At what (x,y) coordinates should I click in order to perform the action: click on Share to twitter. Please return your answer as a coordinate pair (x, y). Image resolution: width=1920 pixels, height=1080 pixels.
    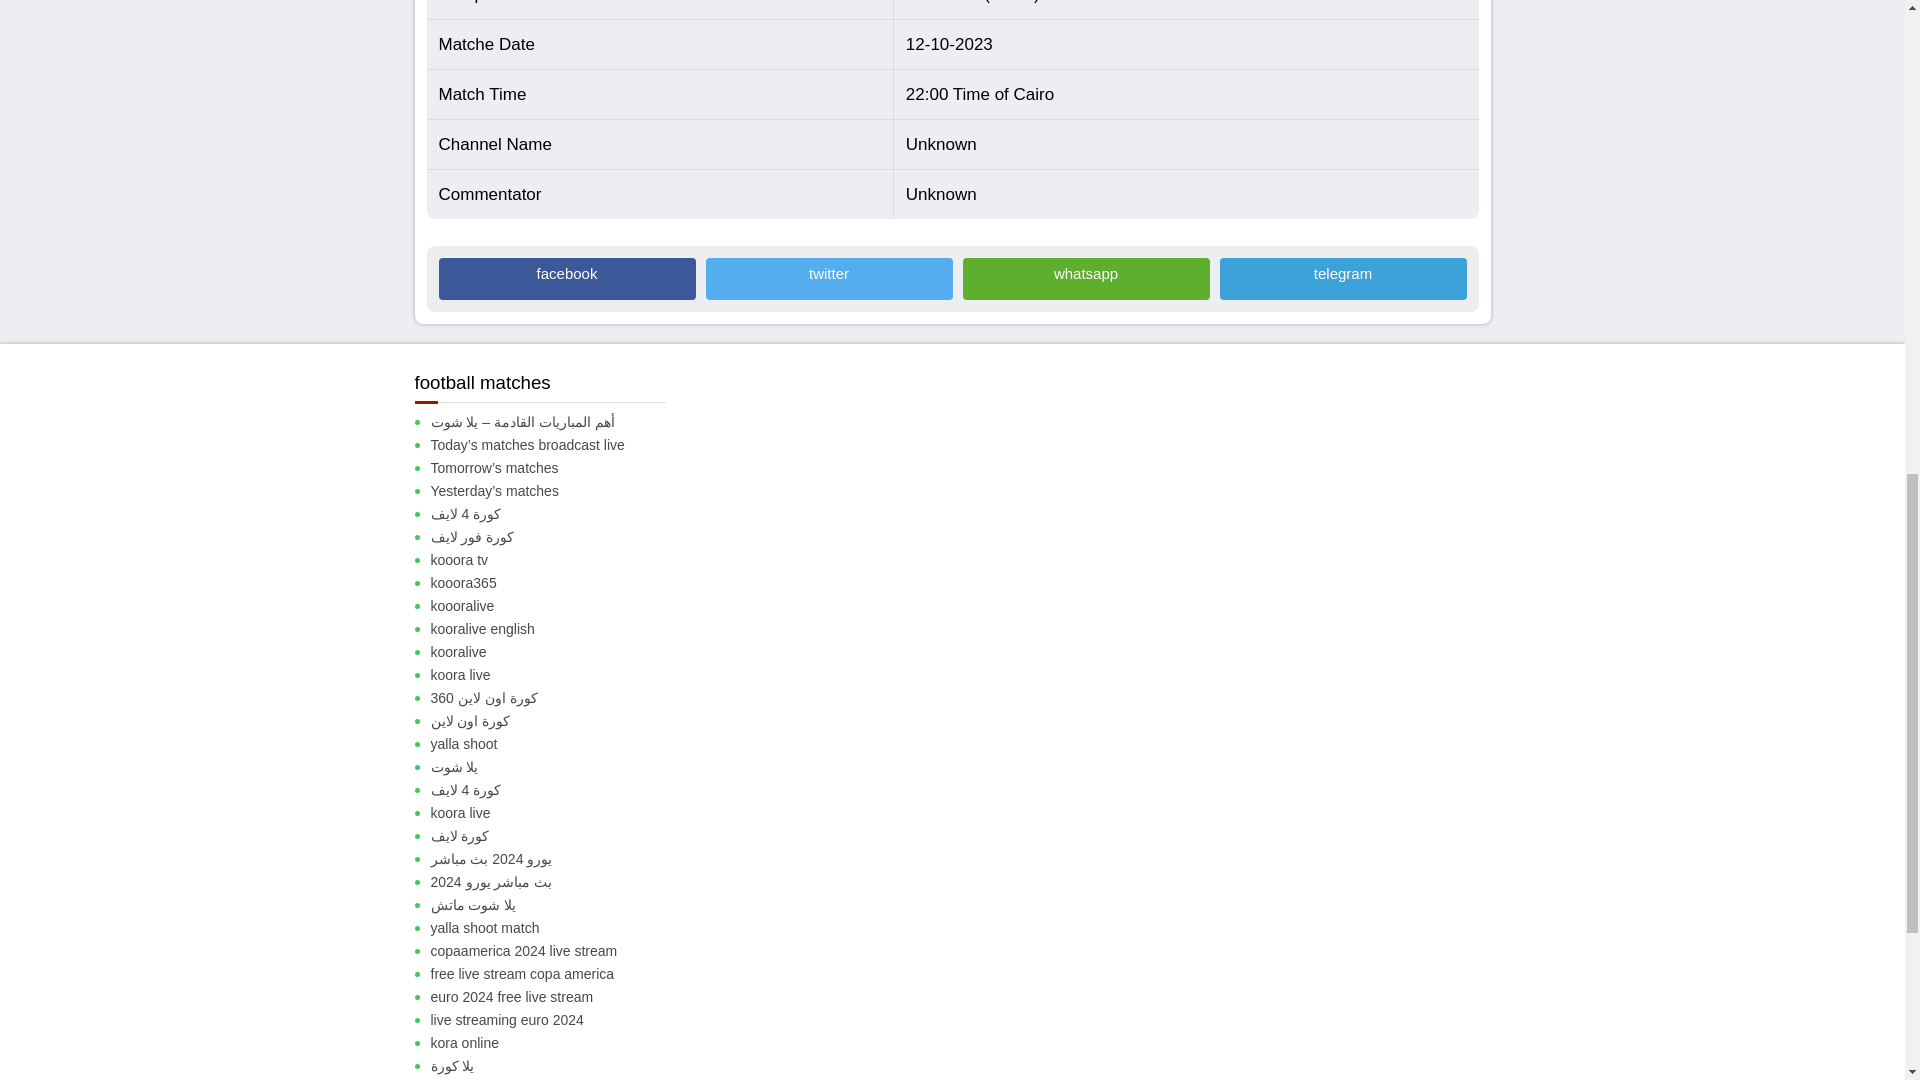
    Looking at the image, I should click on (829, 279).